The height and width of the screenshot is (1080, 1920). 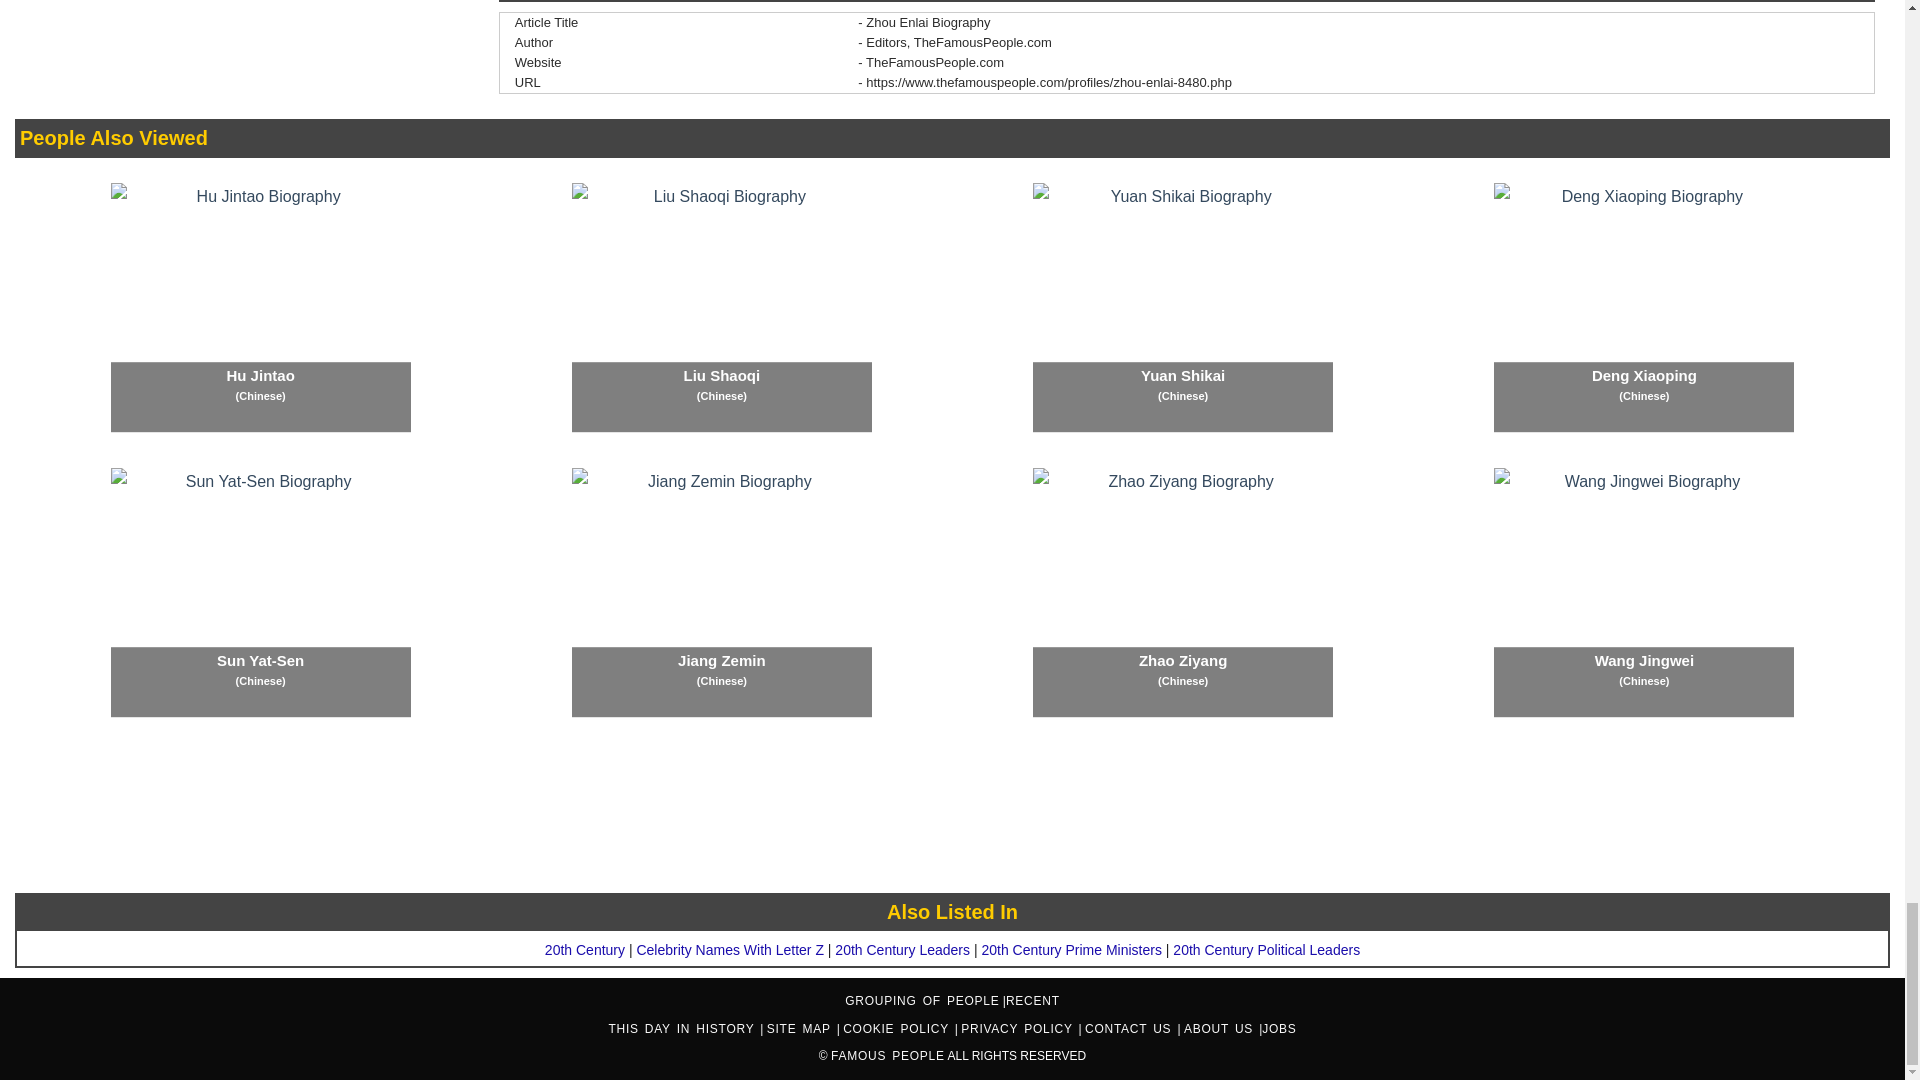 What do you see at coordinates (1643, 308) in the screenshot?
I see `Deng Xiaoping` at bounding box center [1643, 308].